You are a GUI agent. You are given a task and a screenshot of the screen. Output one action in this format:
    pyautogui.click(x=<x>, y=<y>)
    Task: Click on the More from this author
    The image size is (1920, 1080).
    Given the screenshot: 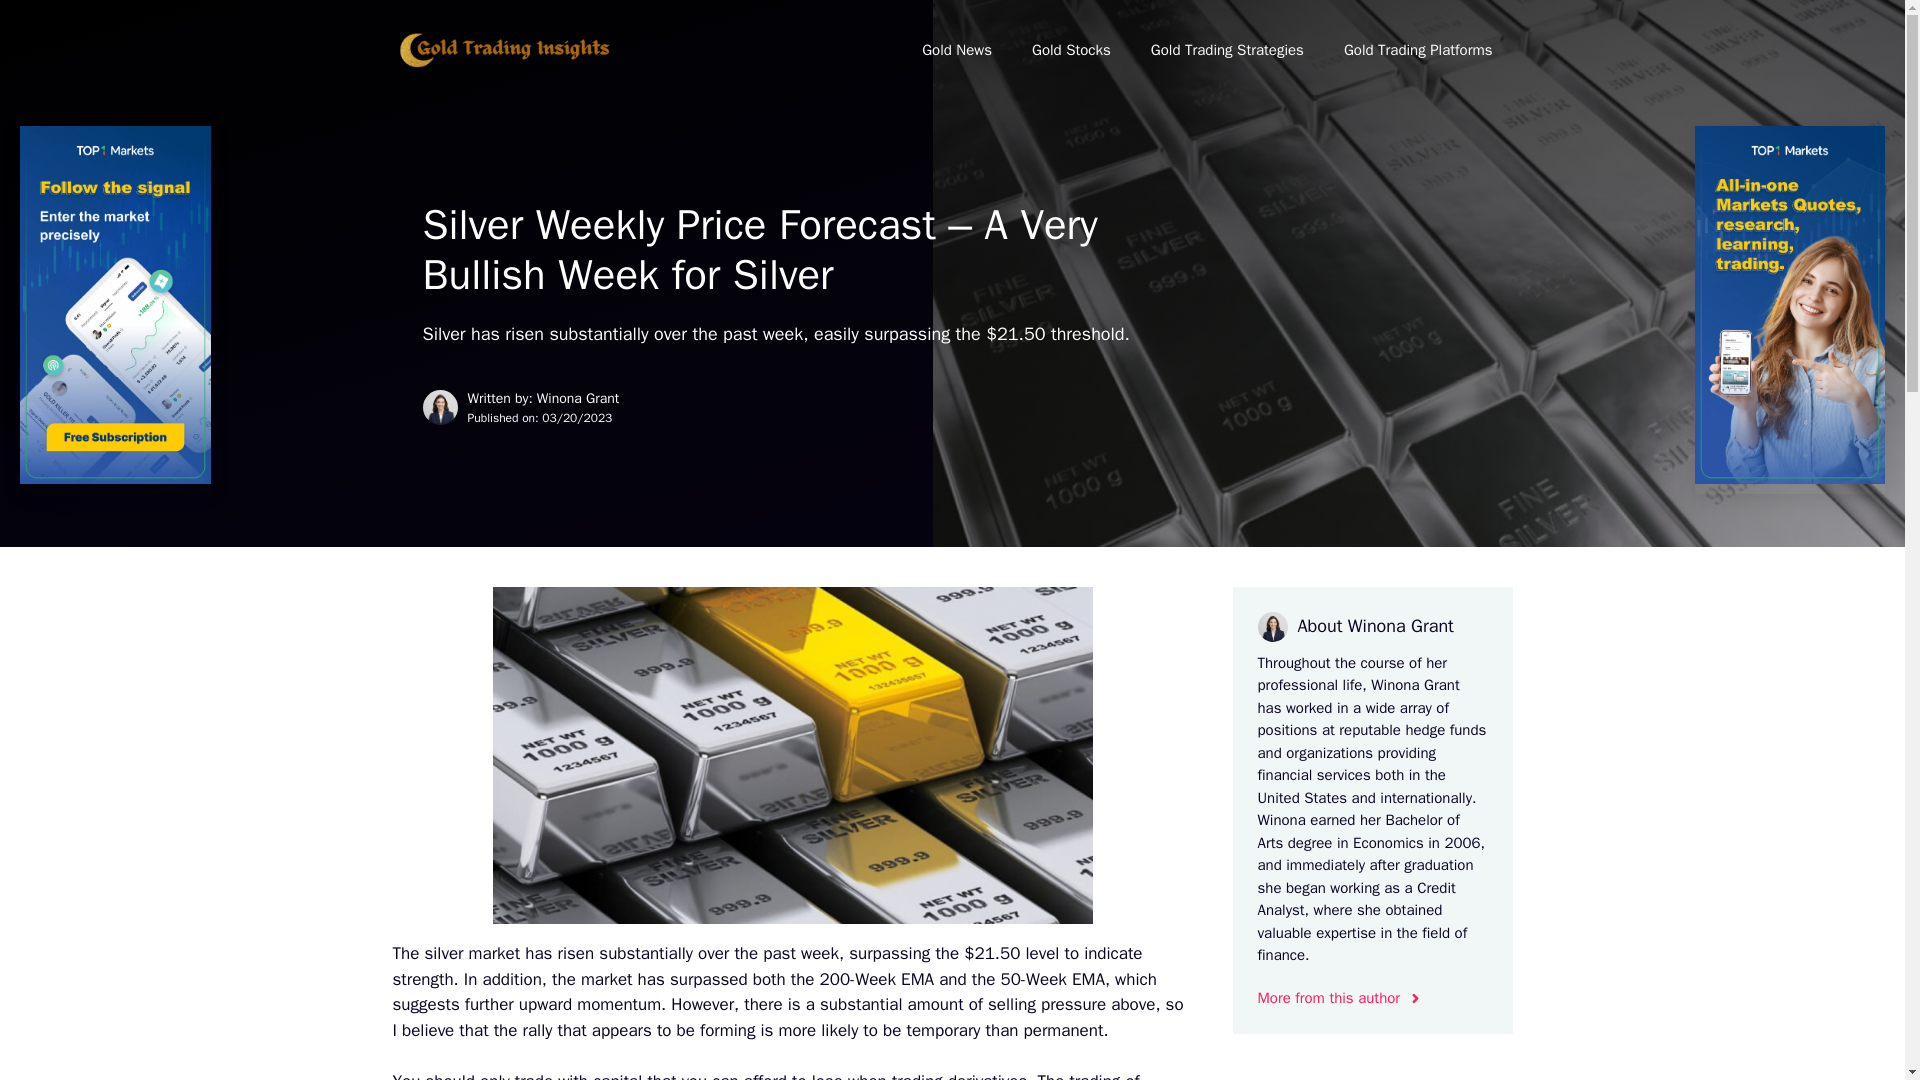 What is the action you would take?
    pyautogui.click(x=1340, y=998)
    